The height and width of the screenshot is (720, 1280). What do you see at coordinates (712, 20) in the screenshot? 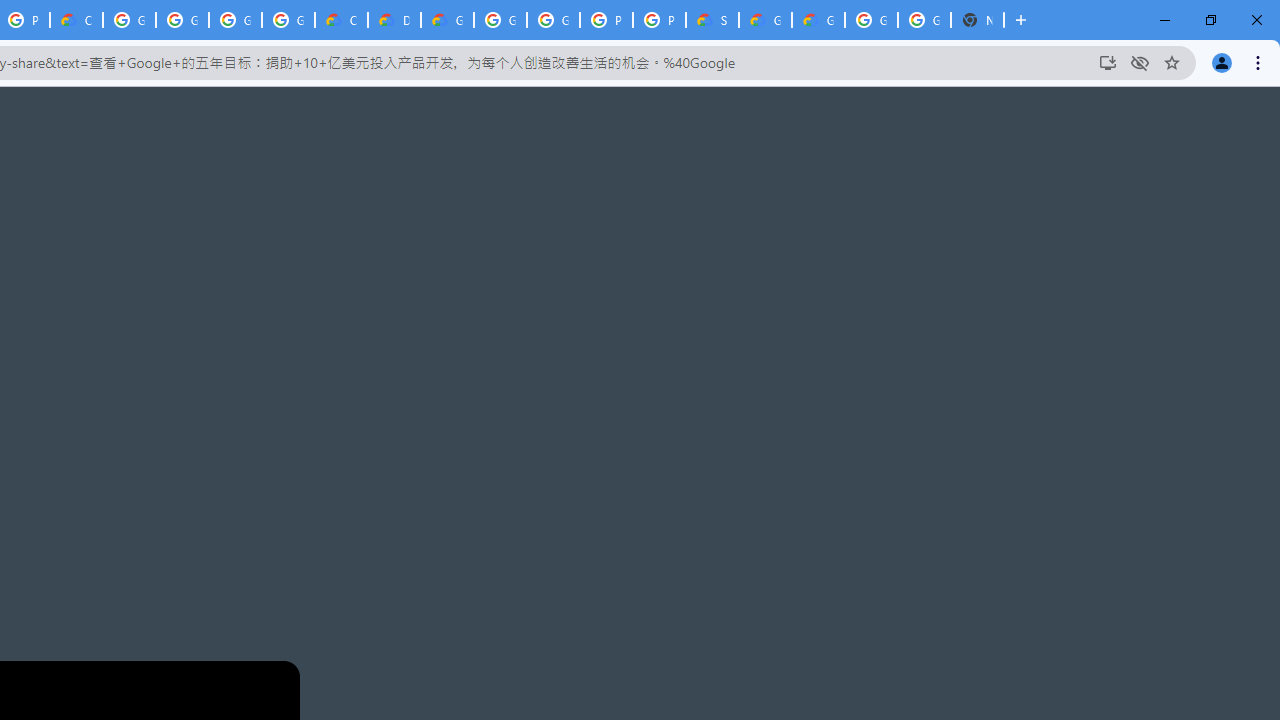
I see `Support Hub | Google Cloud` at bounding box center [712, 20].